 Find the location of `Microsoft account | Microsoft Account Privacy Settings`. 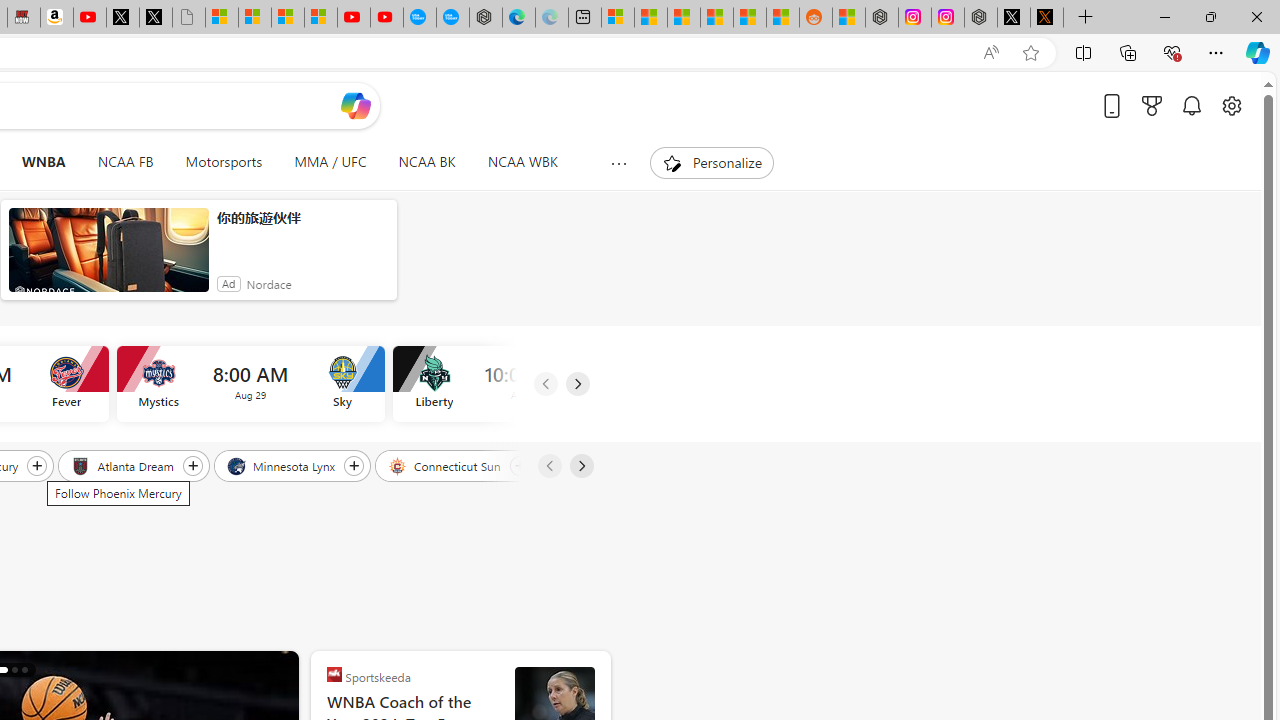

Microsoft account | Microsoft Account Privacy Settings is located at coordinates (617, 18).